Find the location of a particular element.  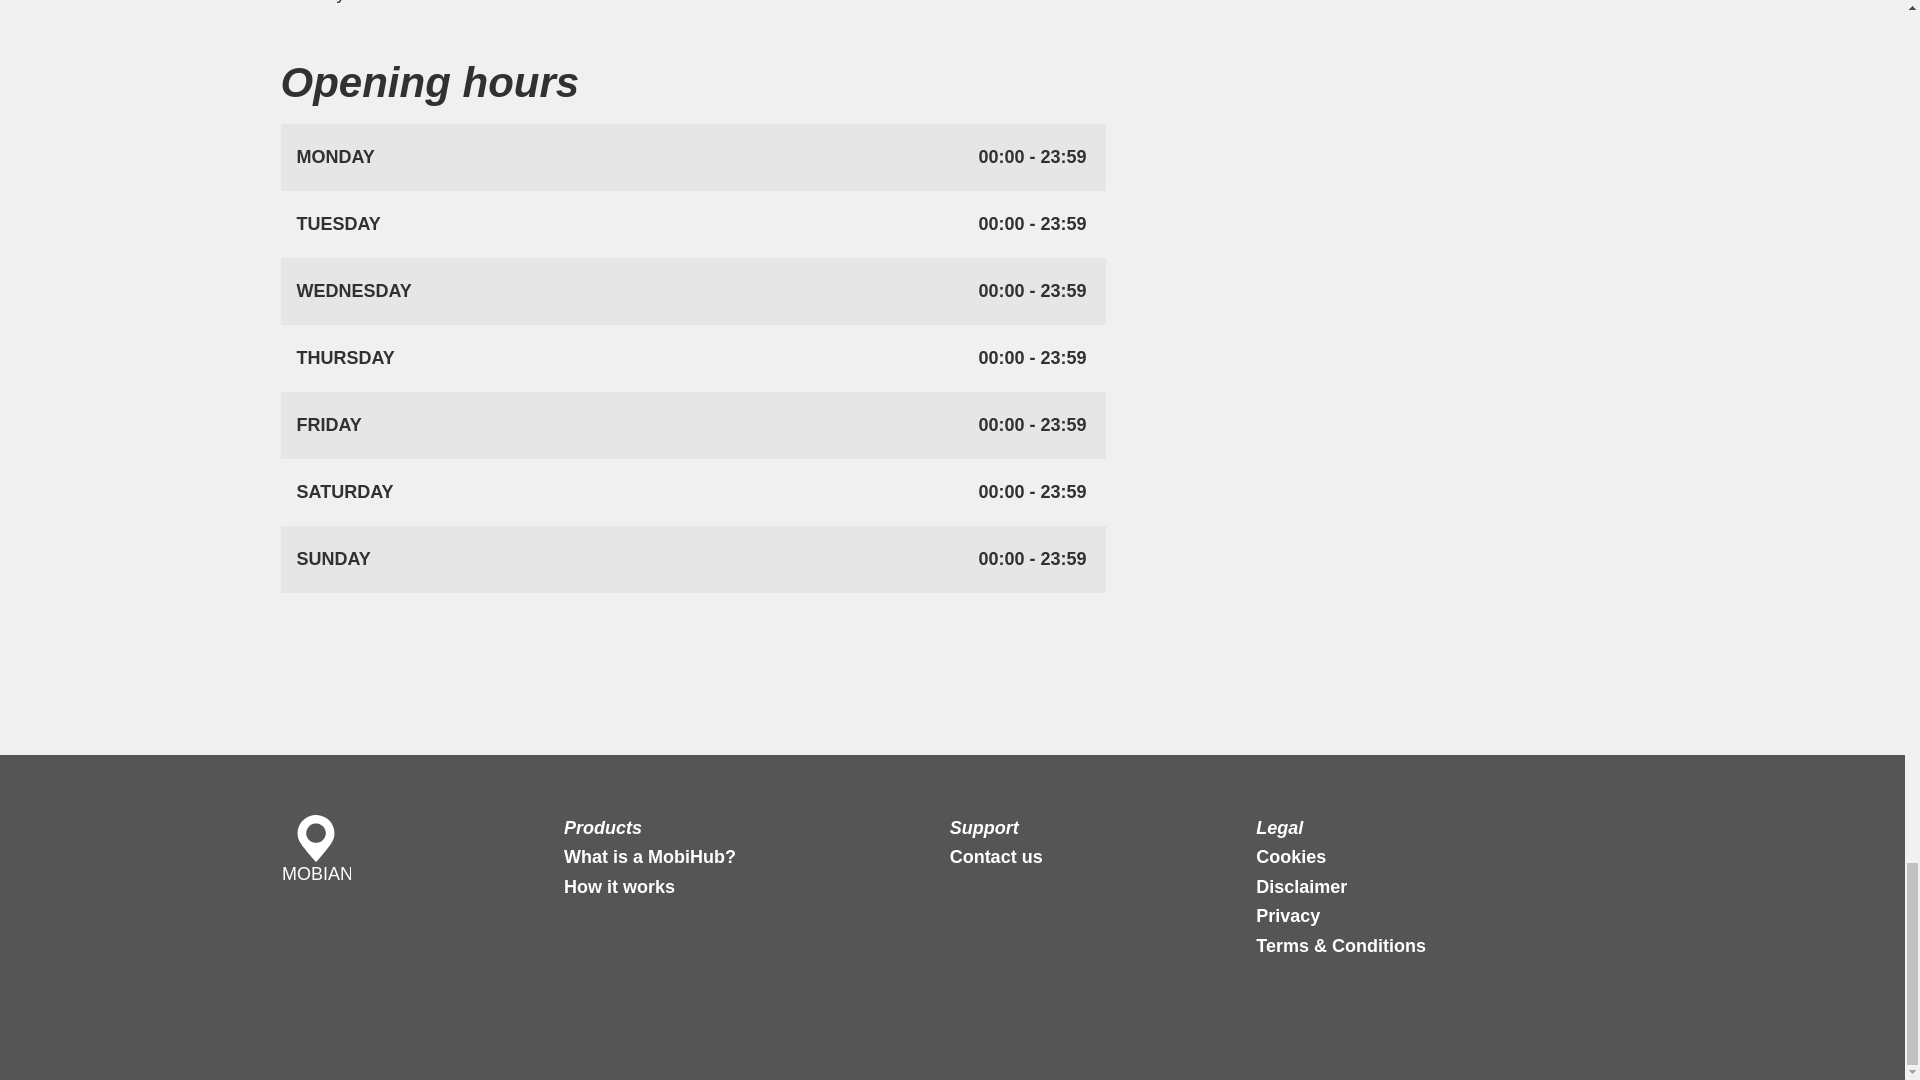

Privacy is located at coordinates (1288, 916).